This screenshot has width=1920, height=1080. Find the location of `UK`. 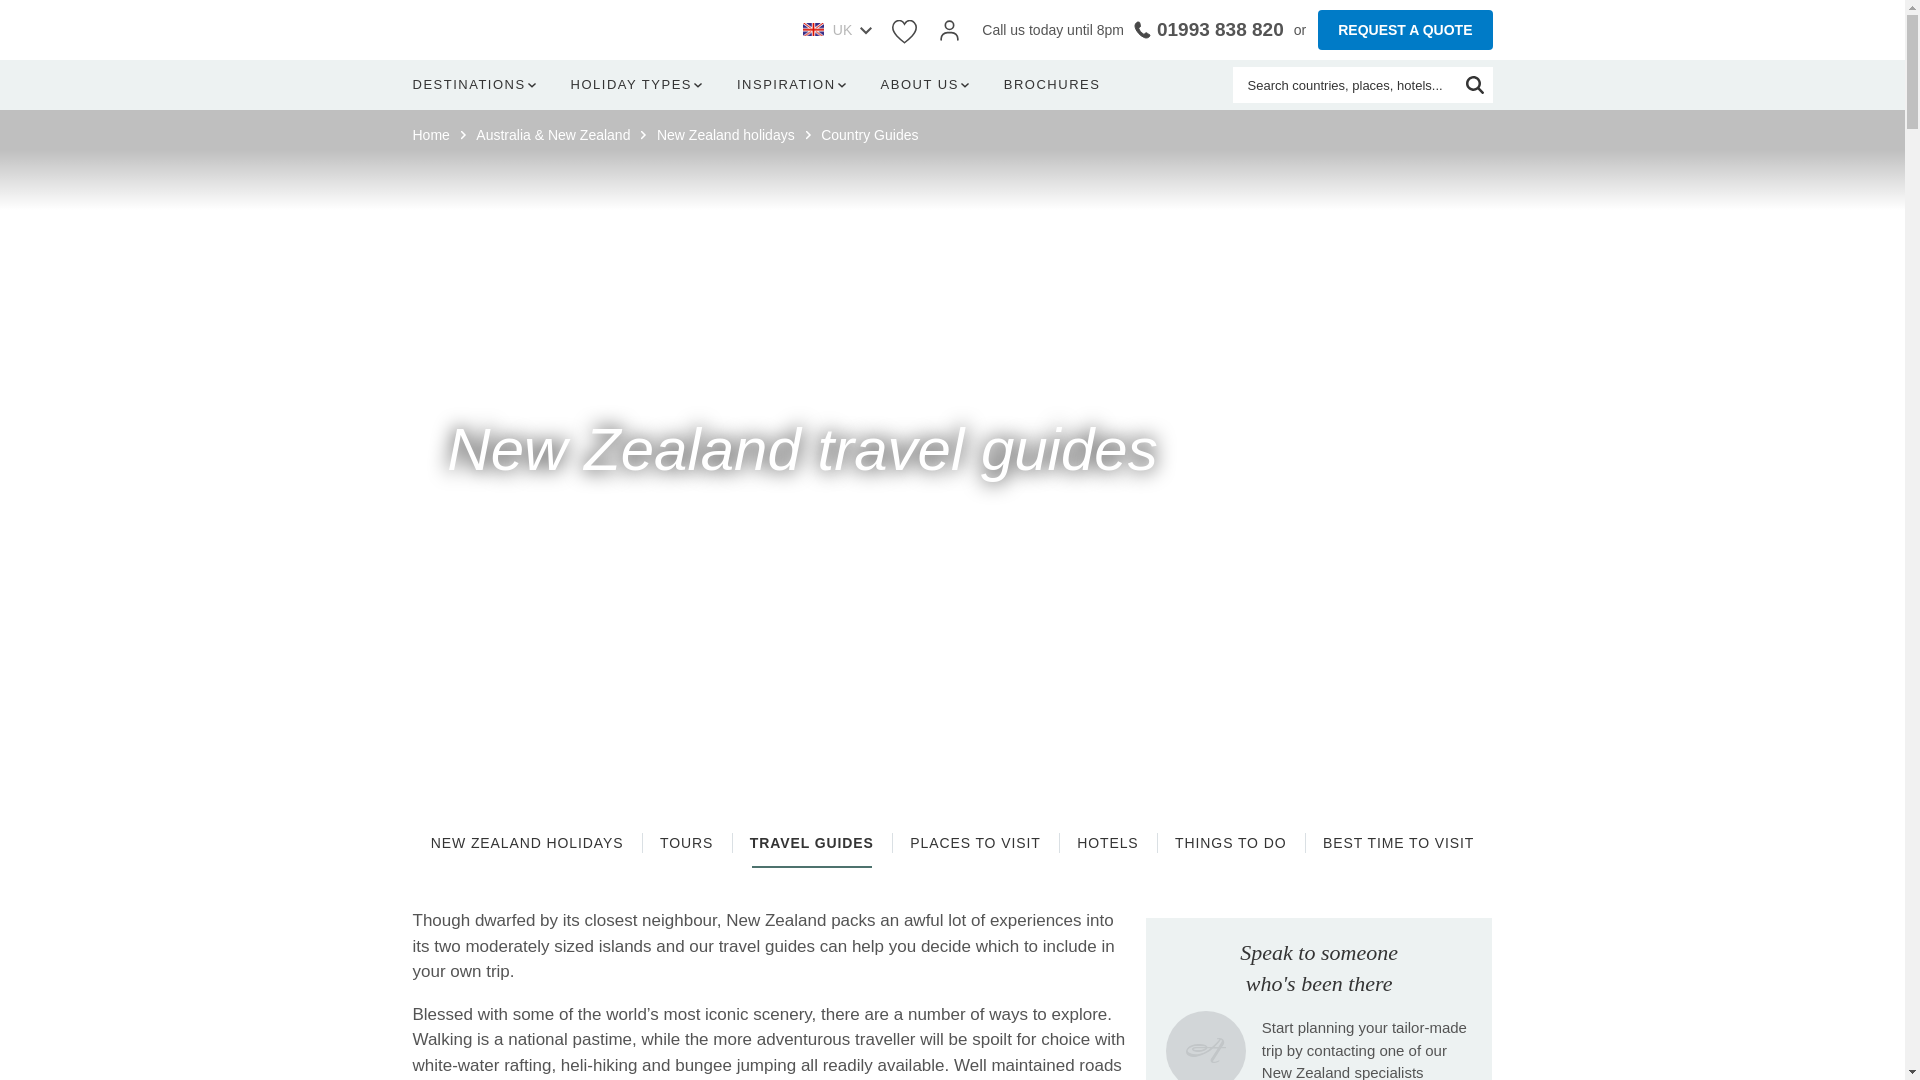

UK is located at coordinates (836, 30).